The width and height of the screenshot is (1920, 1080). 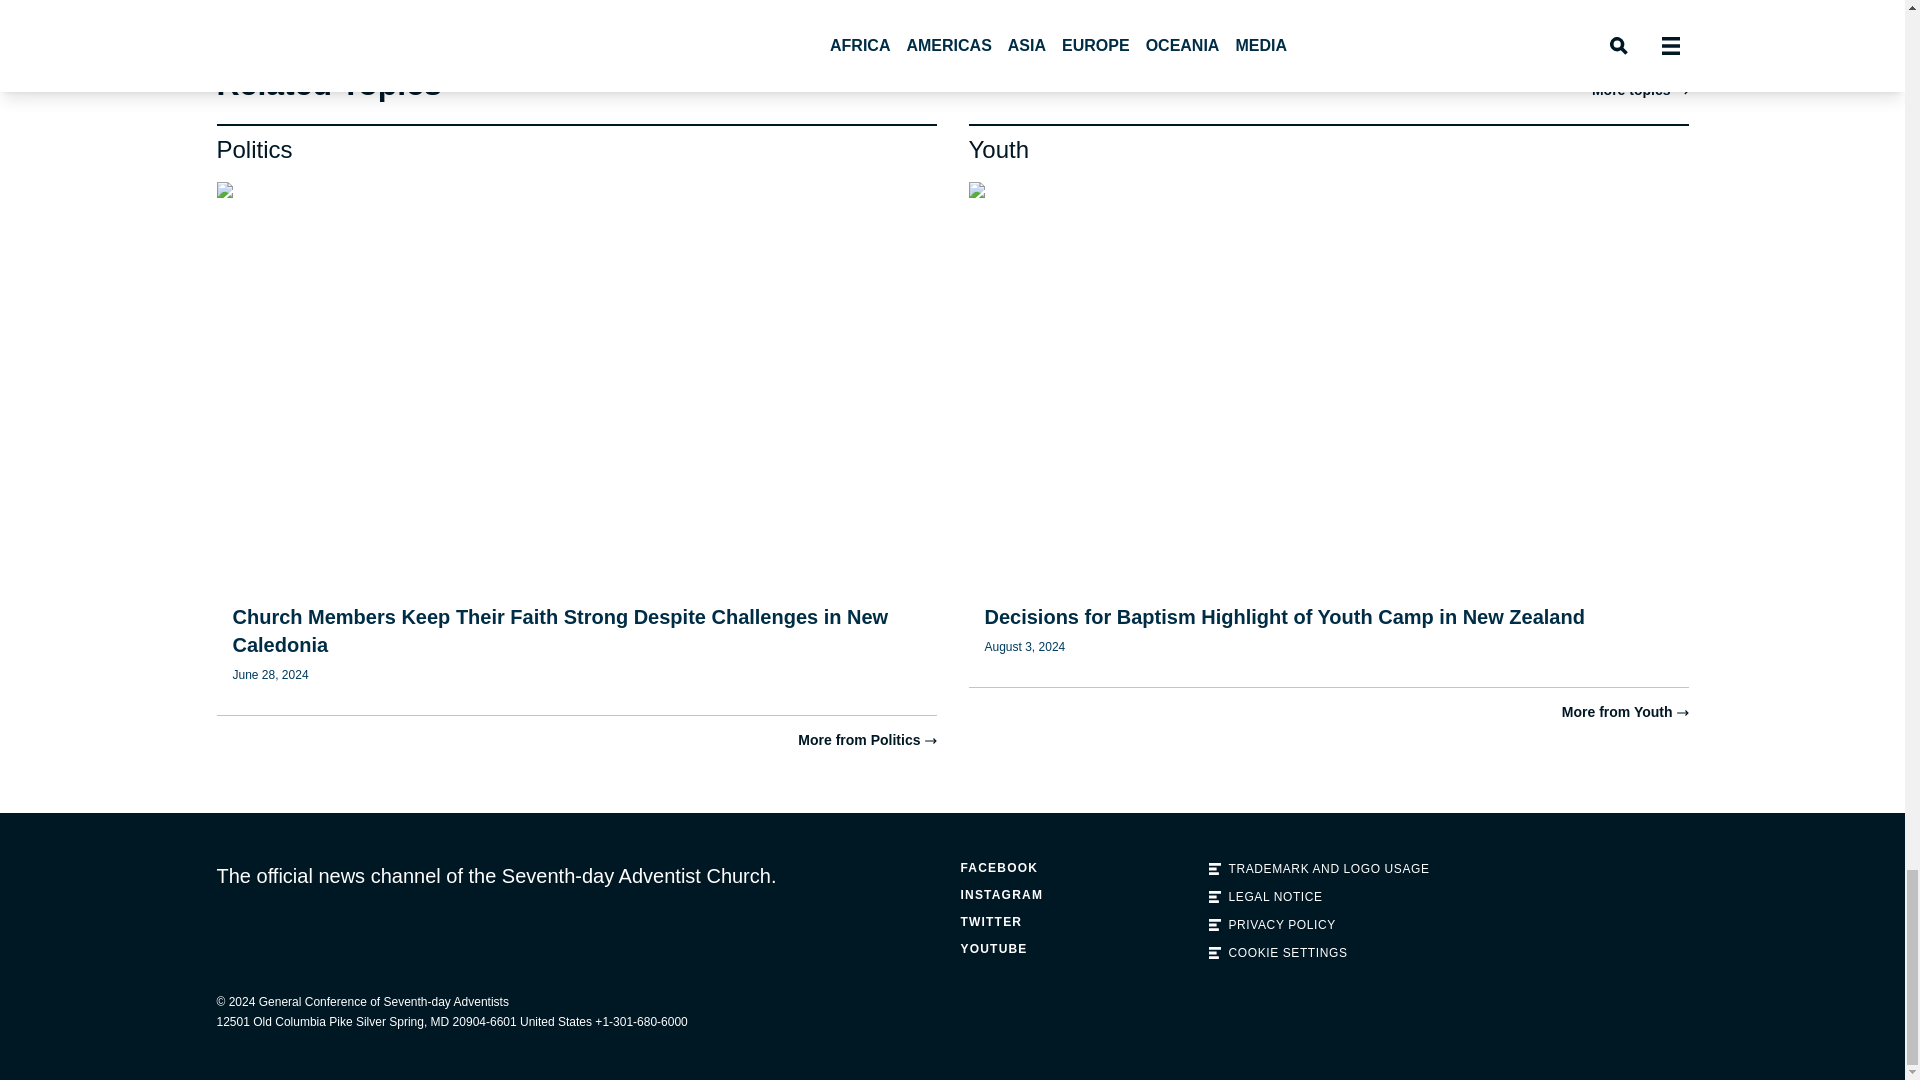 What do you see at coordinates (1076, 894) in the screenshot?
I see `INSTAGRAM` at bounding box center [1076, 894].